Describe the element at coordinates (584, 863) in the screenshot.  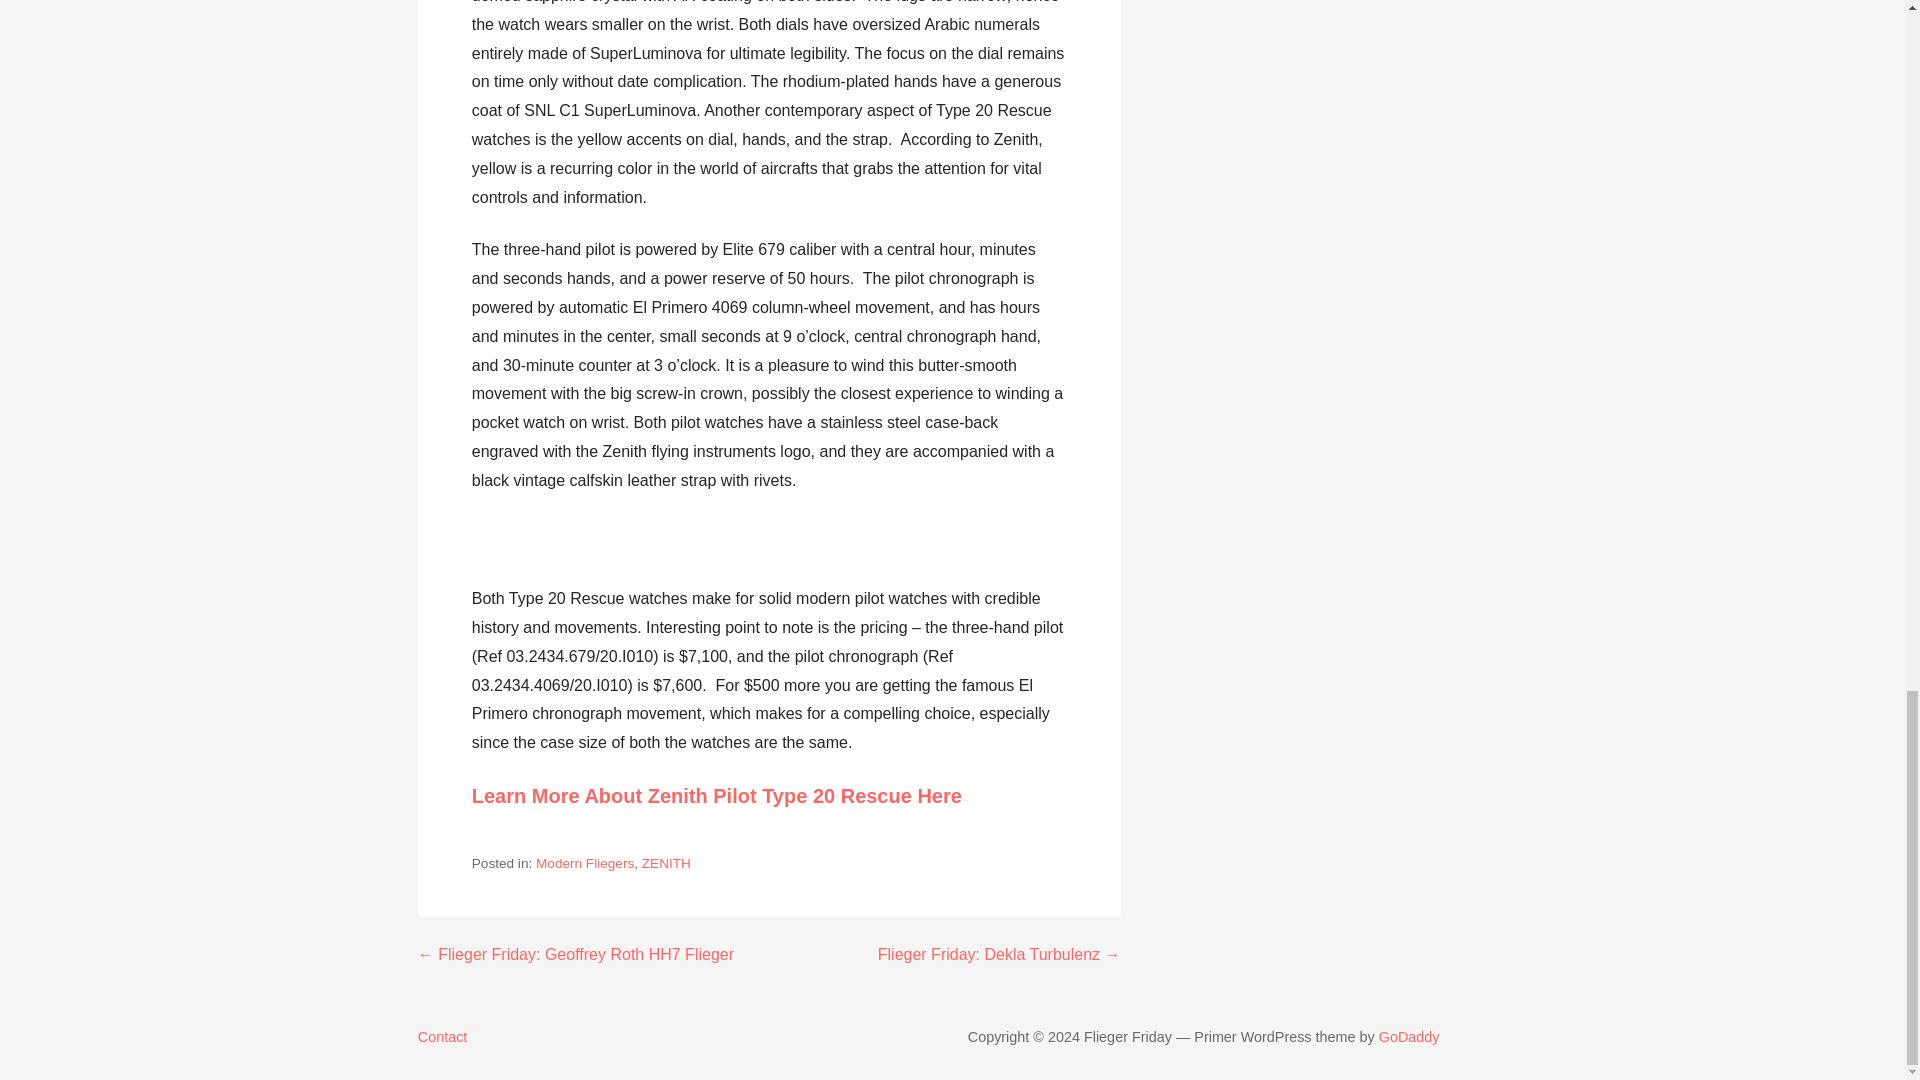
I see `Modern Fliegers` at that location.